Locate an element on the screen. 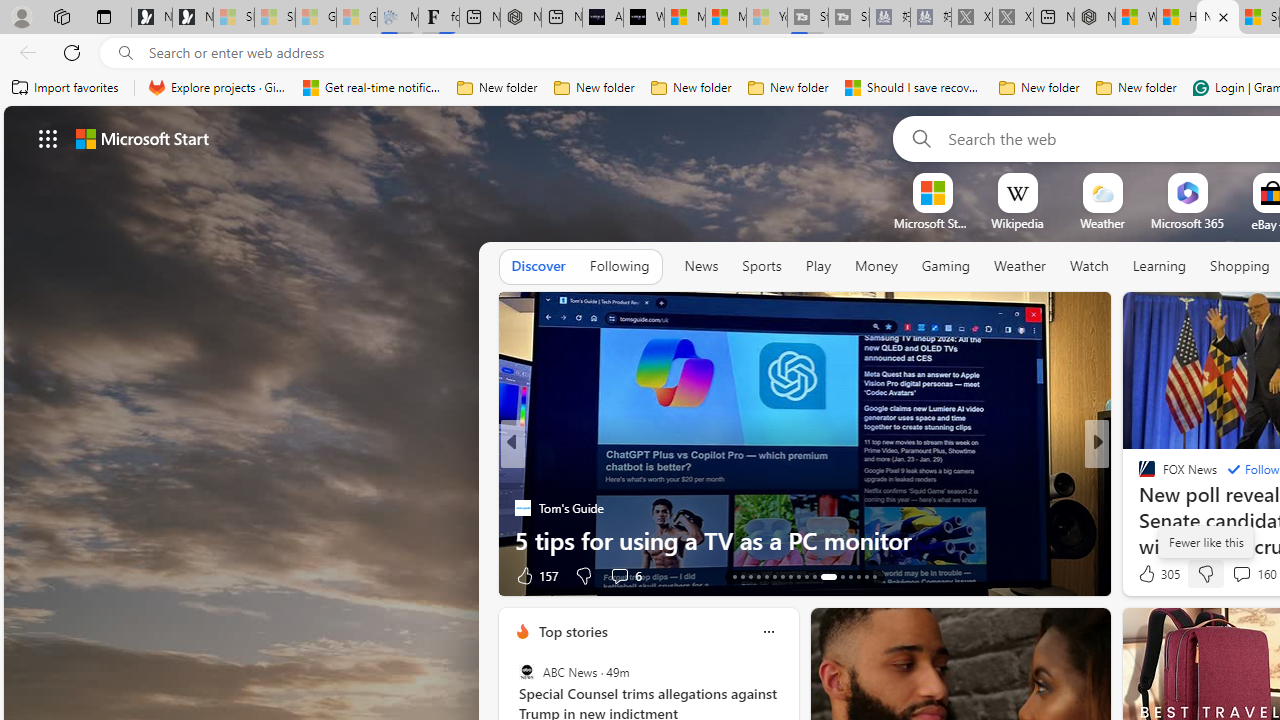  Forge of Empires is located at coordinates (1176, 508).